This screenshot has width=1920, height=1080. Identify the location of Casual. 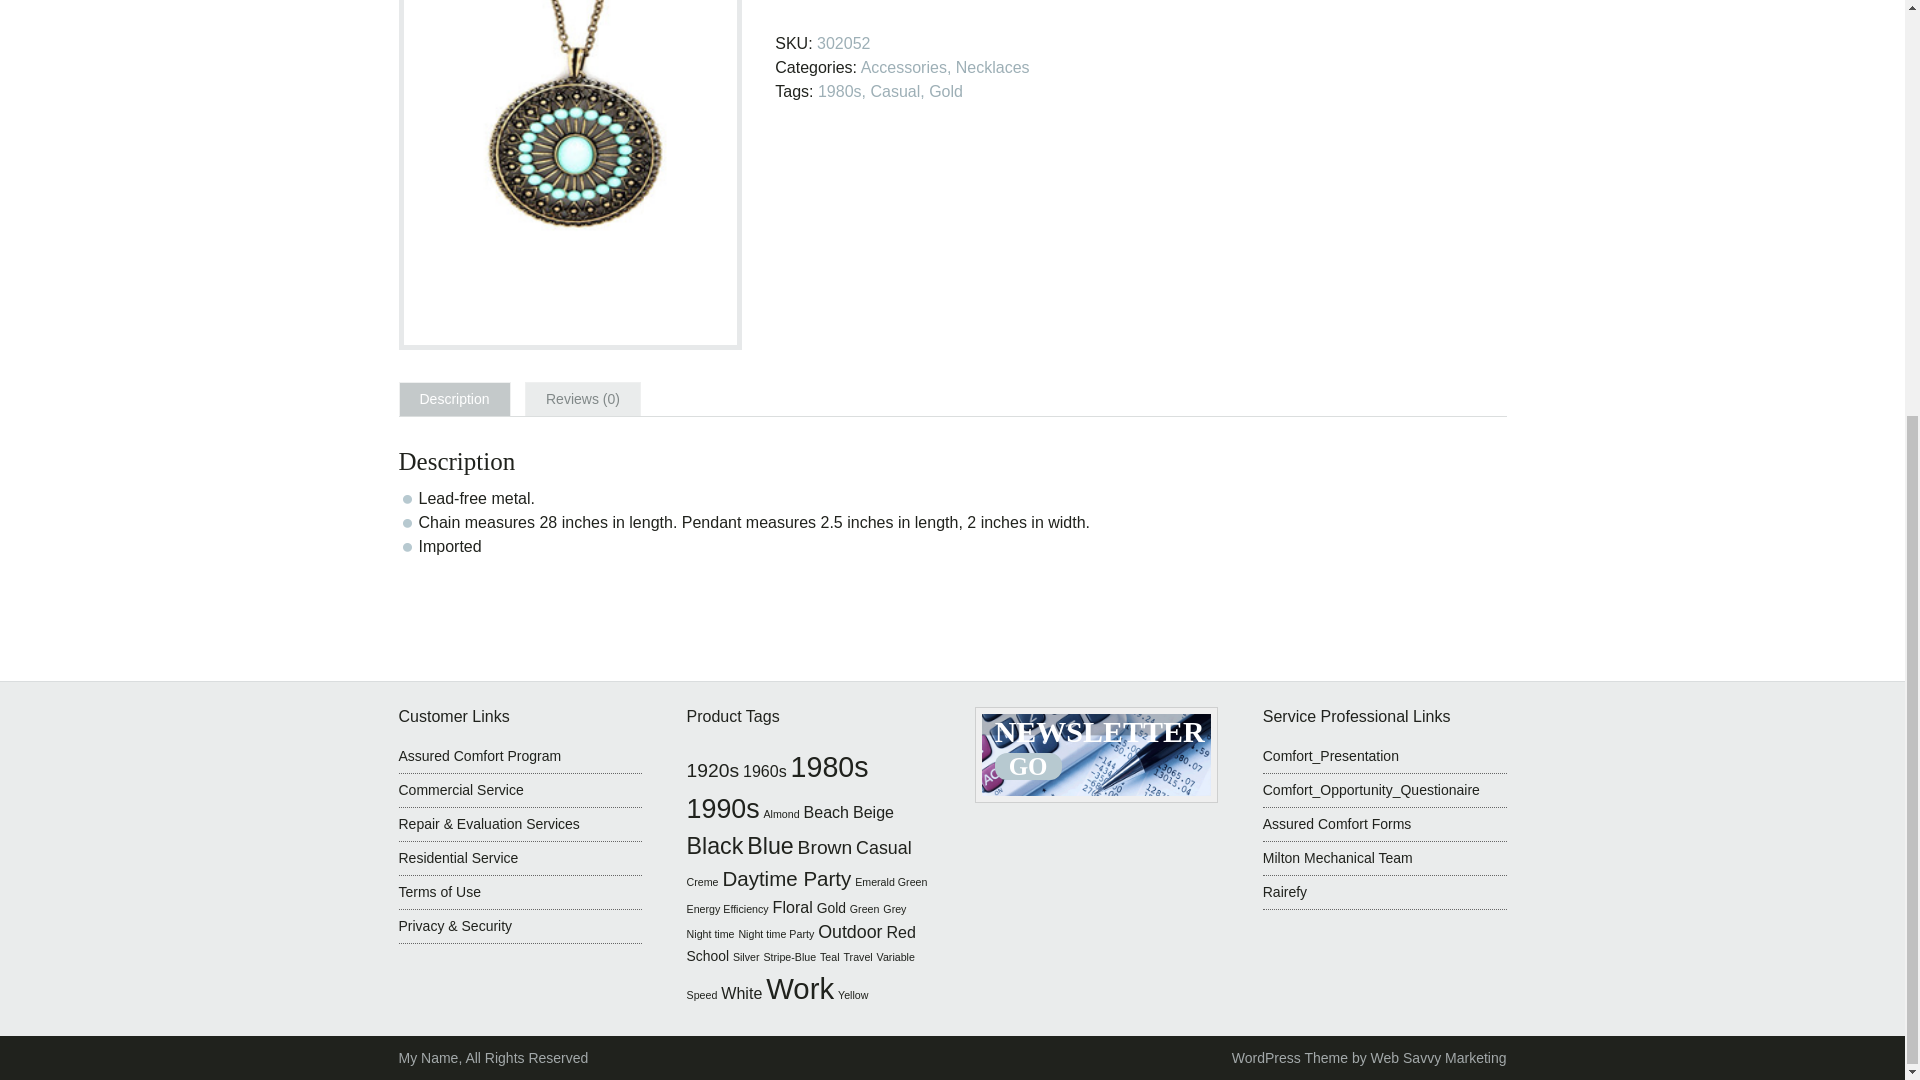
(894, 92).